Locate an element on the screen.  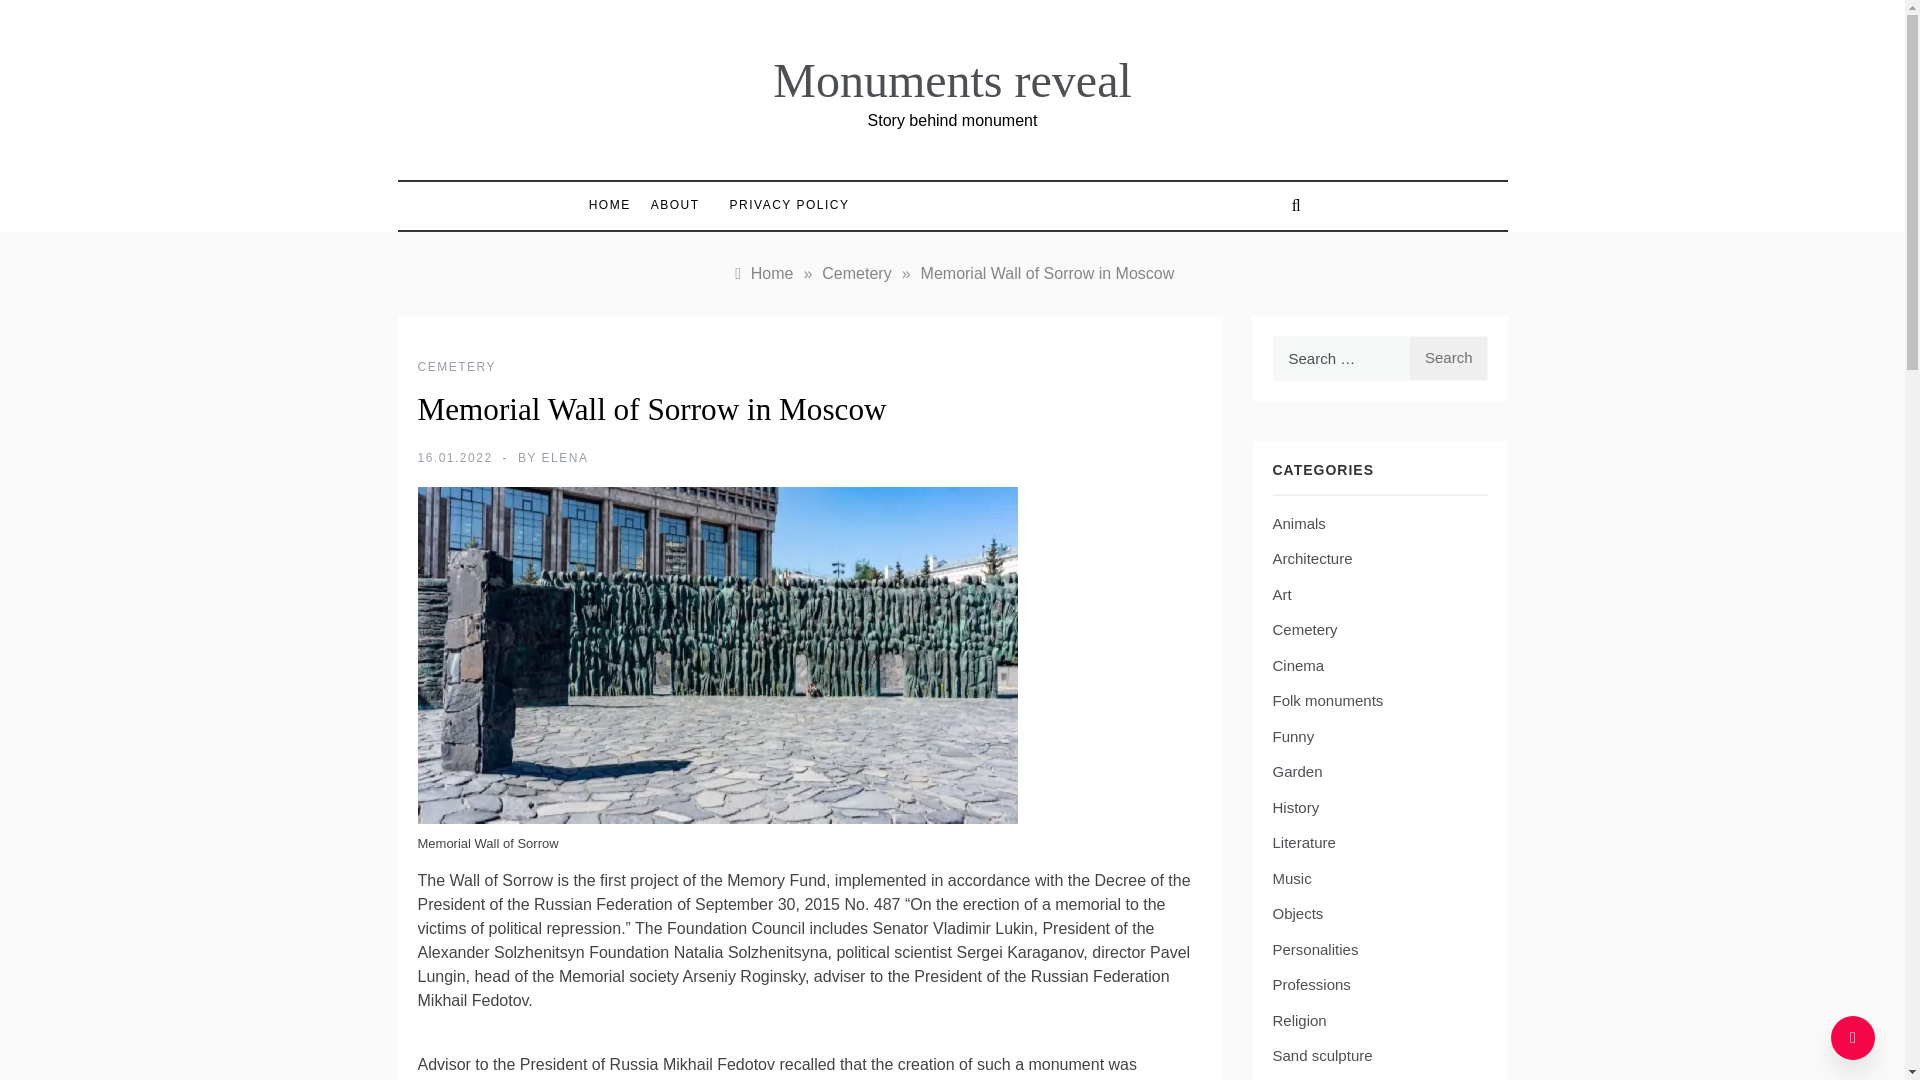
PRIVACY POLICY is located at coordinates (780, 204).